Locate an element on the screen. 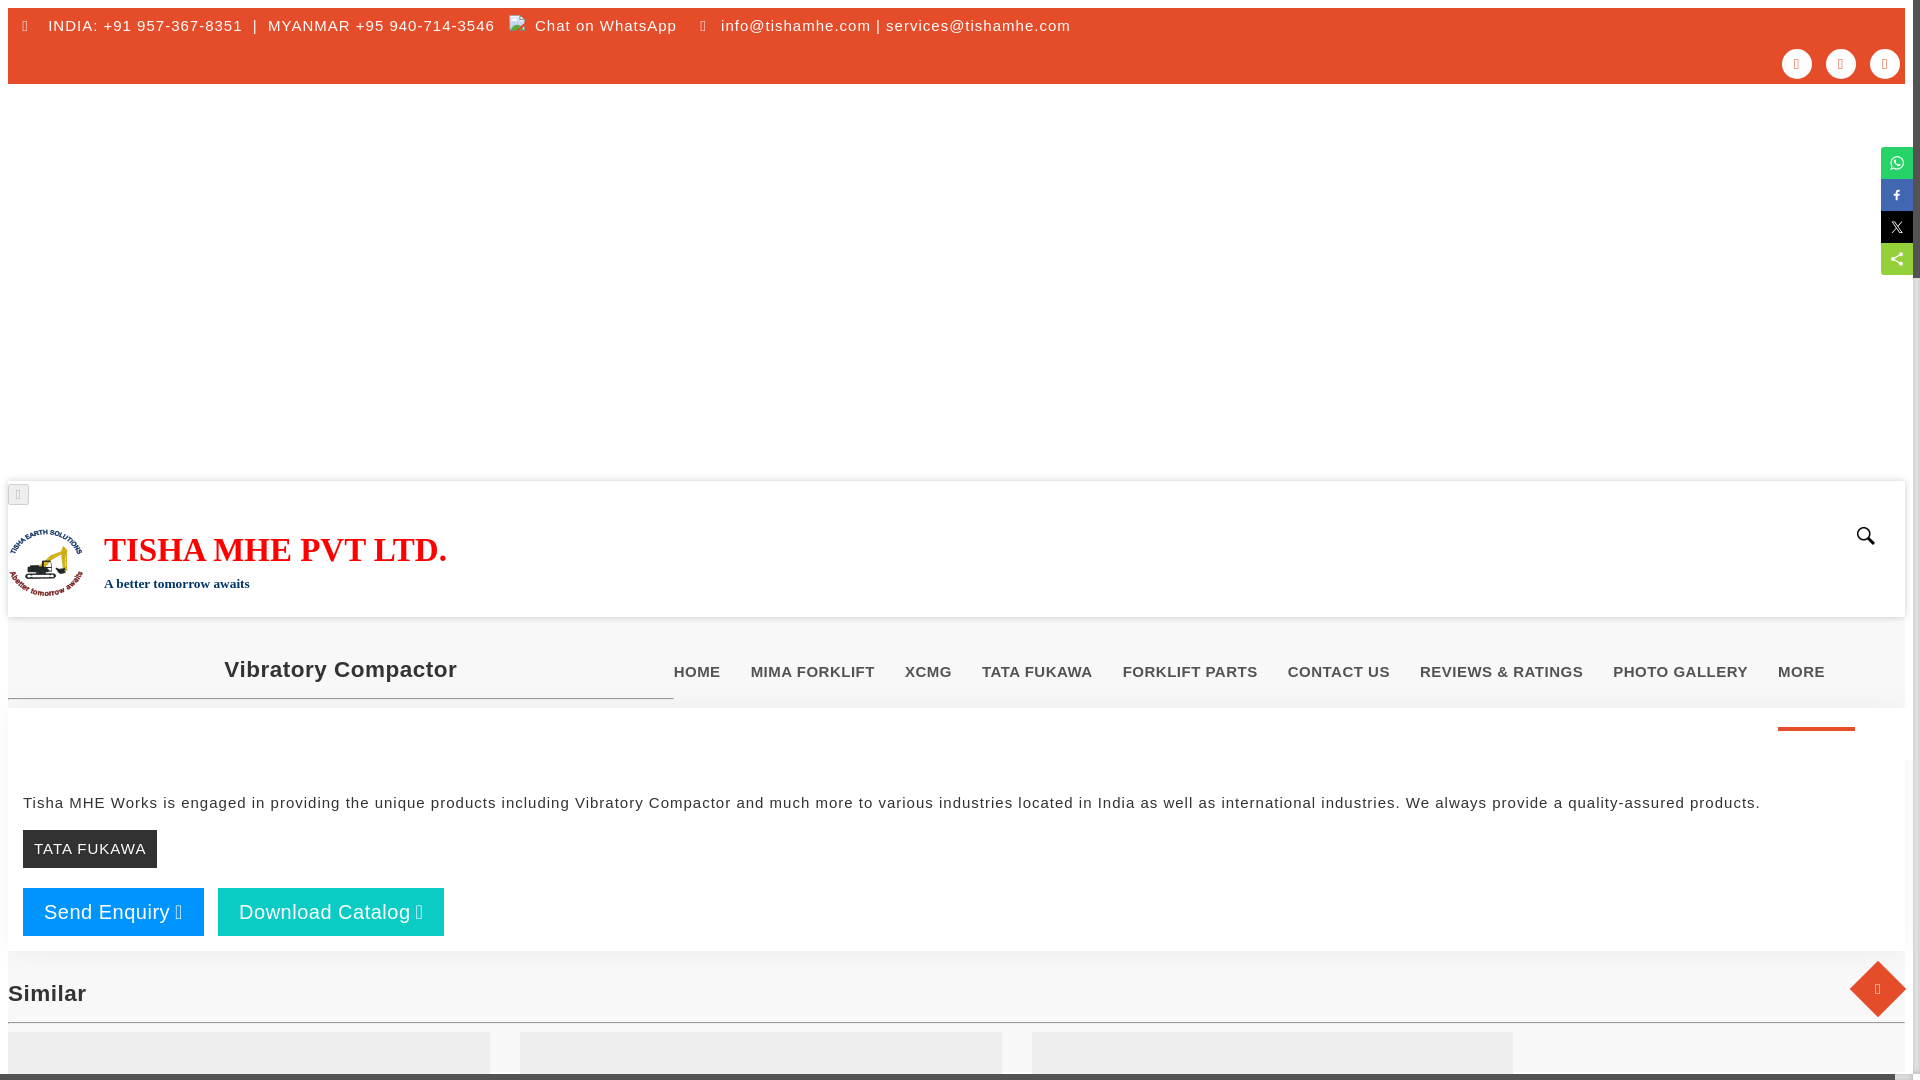 The image size is (1920, 1080). Hydraulic Breaker is located at coordinates (248, 1056).